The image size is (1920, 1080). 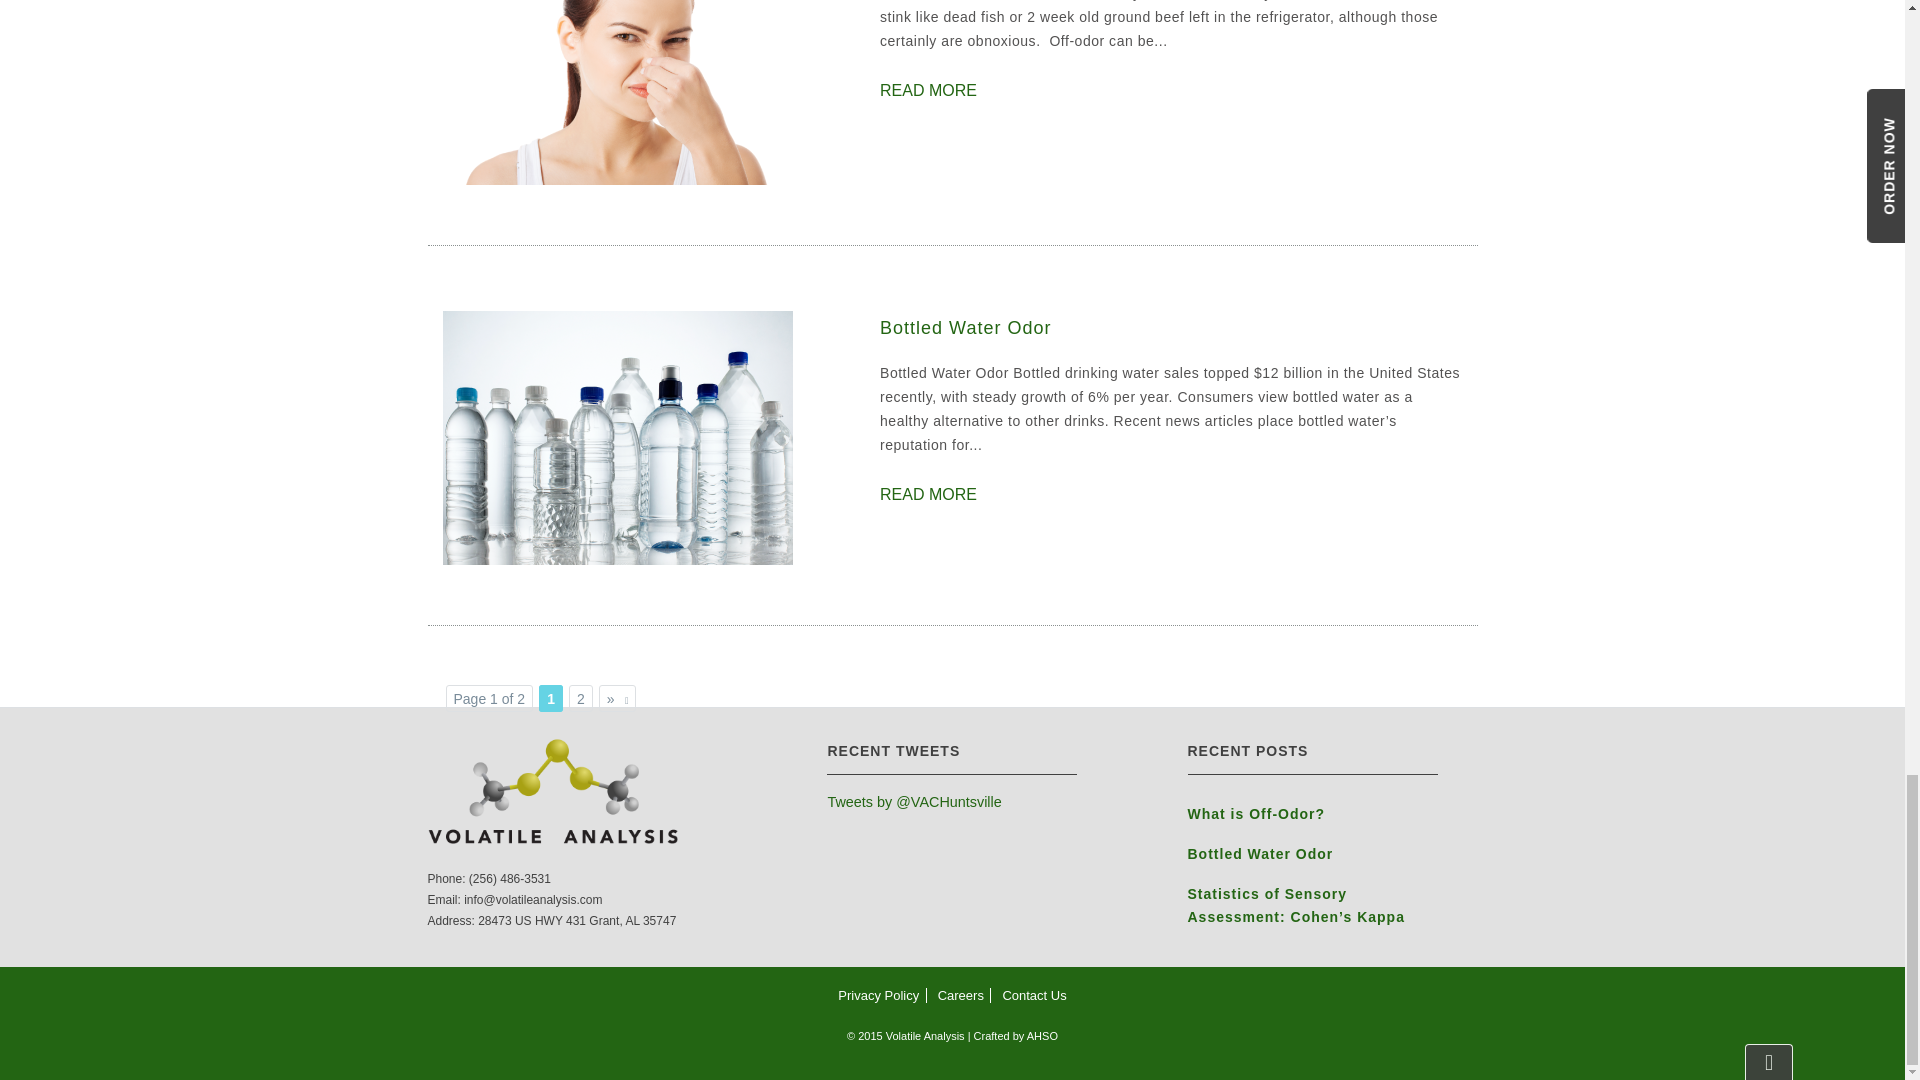 What do you see at coordinates (616, 56) in the screenshot?
I see `What is Off-Odor?` at bounding box center [616, 56].